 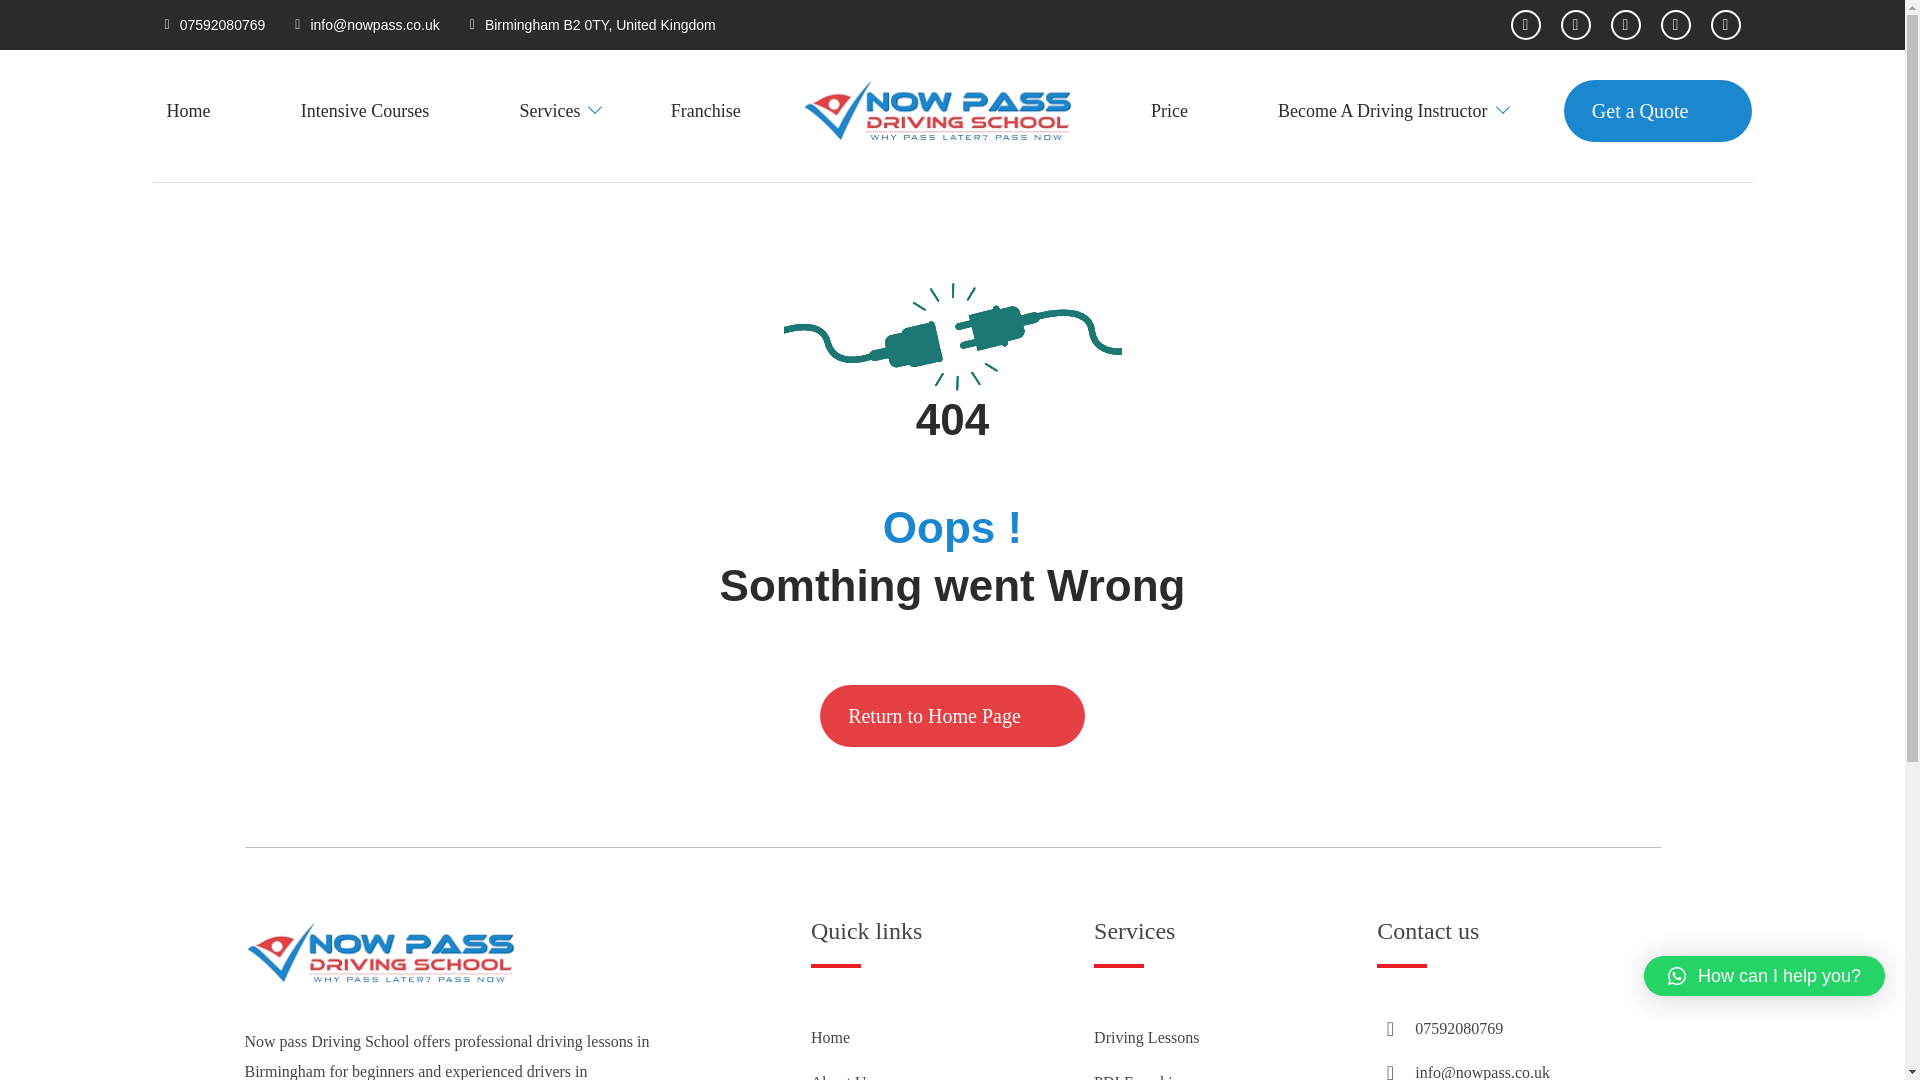 What do you see at coordinates (842, 1076) in the screenshot?
I see `About Us` at bounding box center [842, 1076].